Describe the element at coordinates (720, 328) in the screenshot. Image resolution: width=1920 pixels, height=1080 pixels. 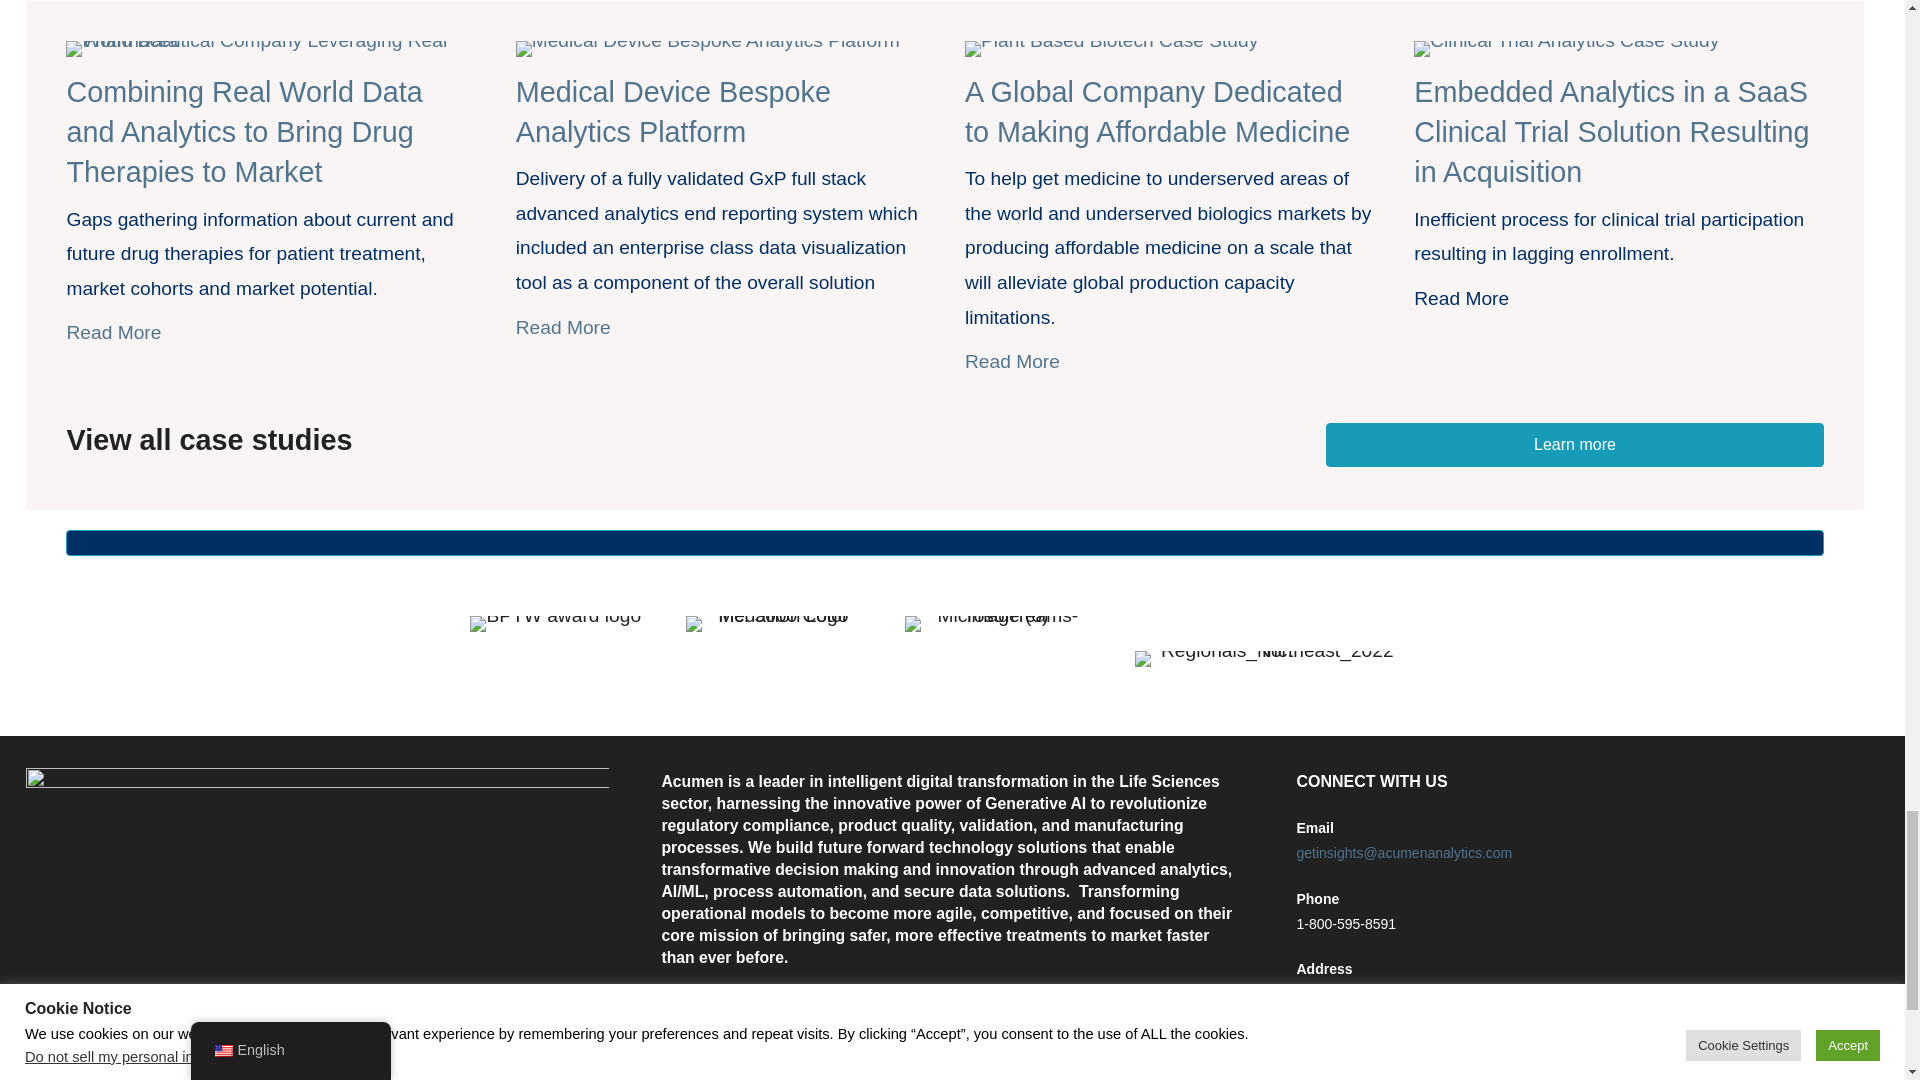
I see `Read More` at that location.